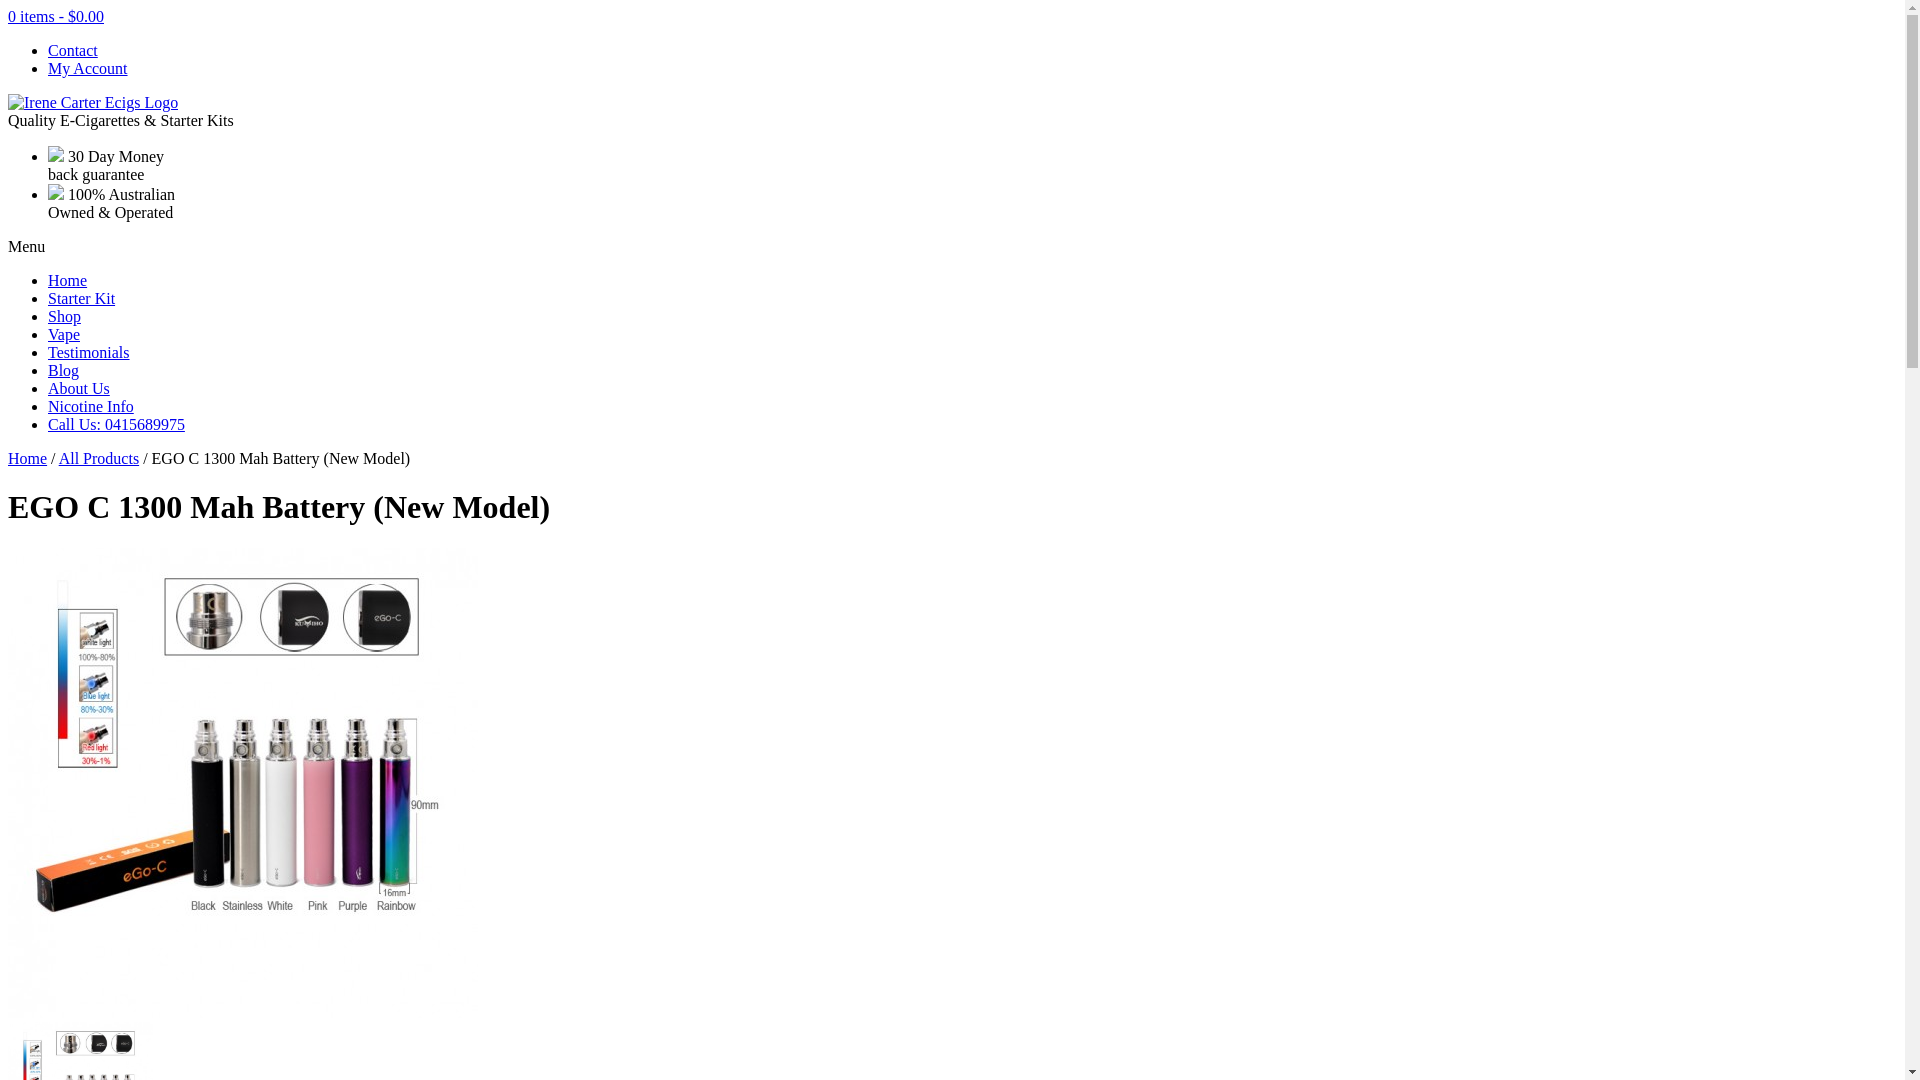 The height and width of the screenshot is (1080, 1920). Describe the element at coordinates (243, 782) in the screenshot. I see `Kumiho-eGo-C-1300mAh-Manual-Battery3[1]` at that location.